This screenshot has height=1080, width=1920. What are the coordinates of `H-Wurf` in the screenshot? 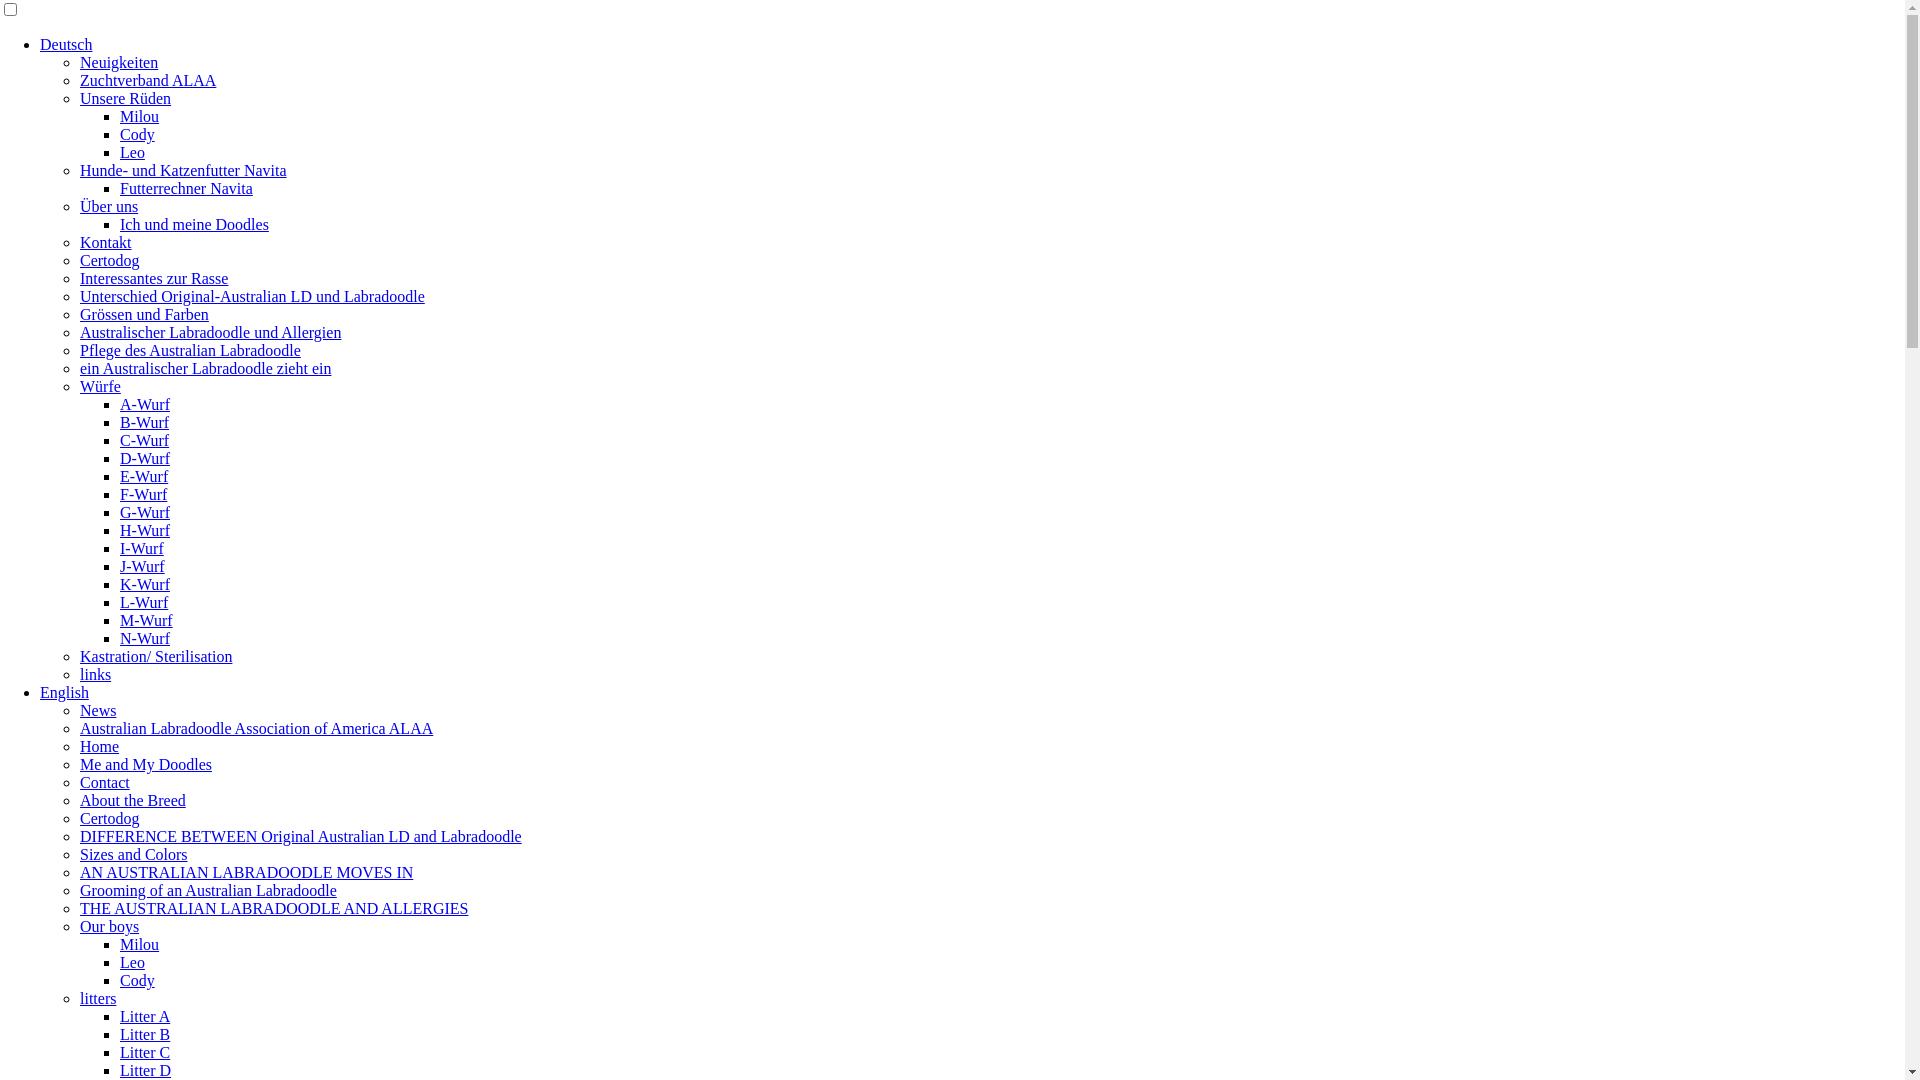 It's located at (145, 530).